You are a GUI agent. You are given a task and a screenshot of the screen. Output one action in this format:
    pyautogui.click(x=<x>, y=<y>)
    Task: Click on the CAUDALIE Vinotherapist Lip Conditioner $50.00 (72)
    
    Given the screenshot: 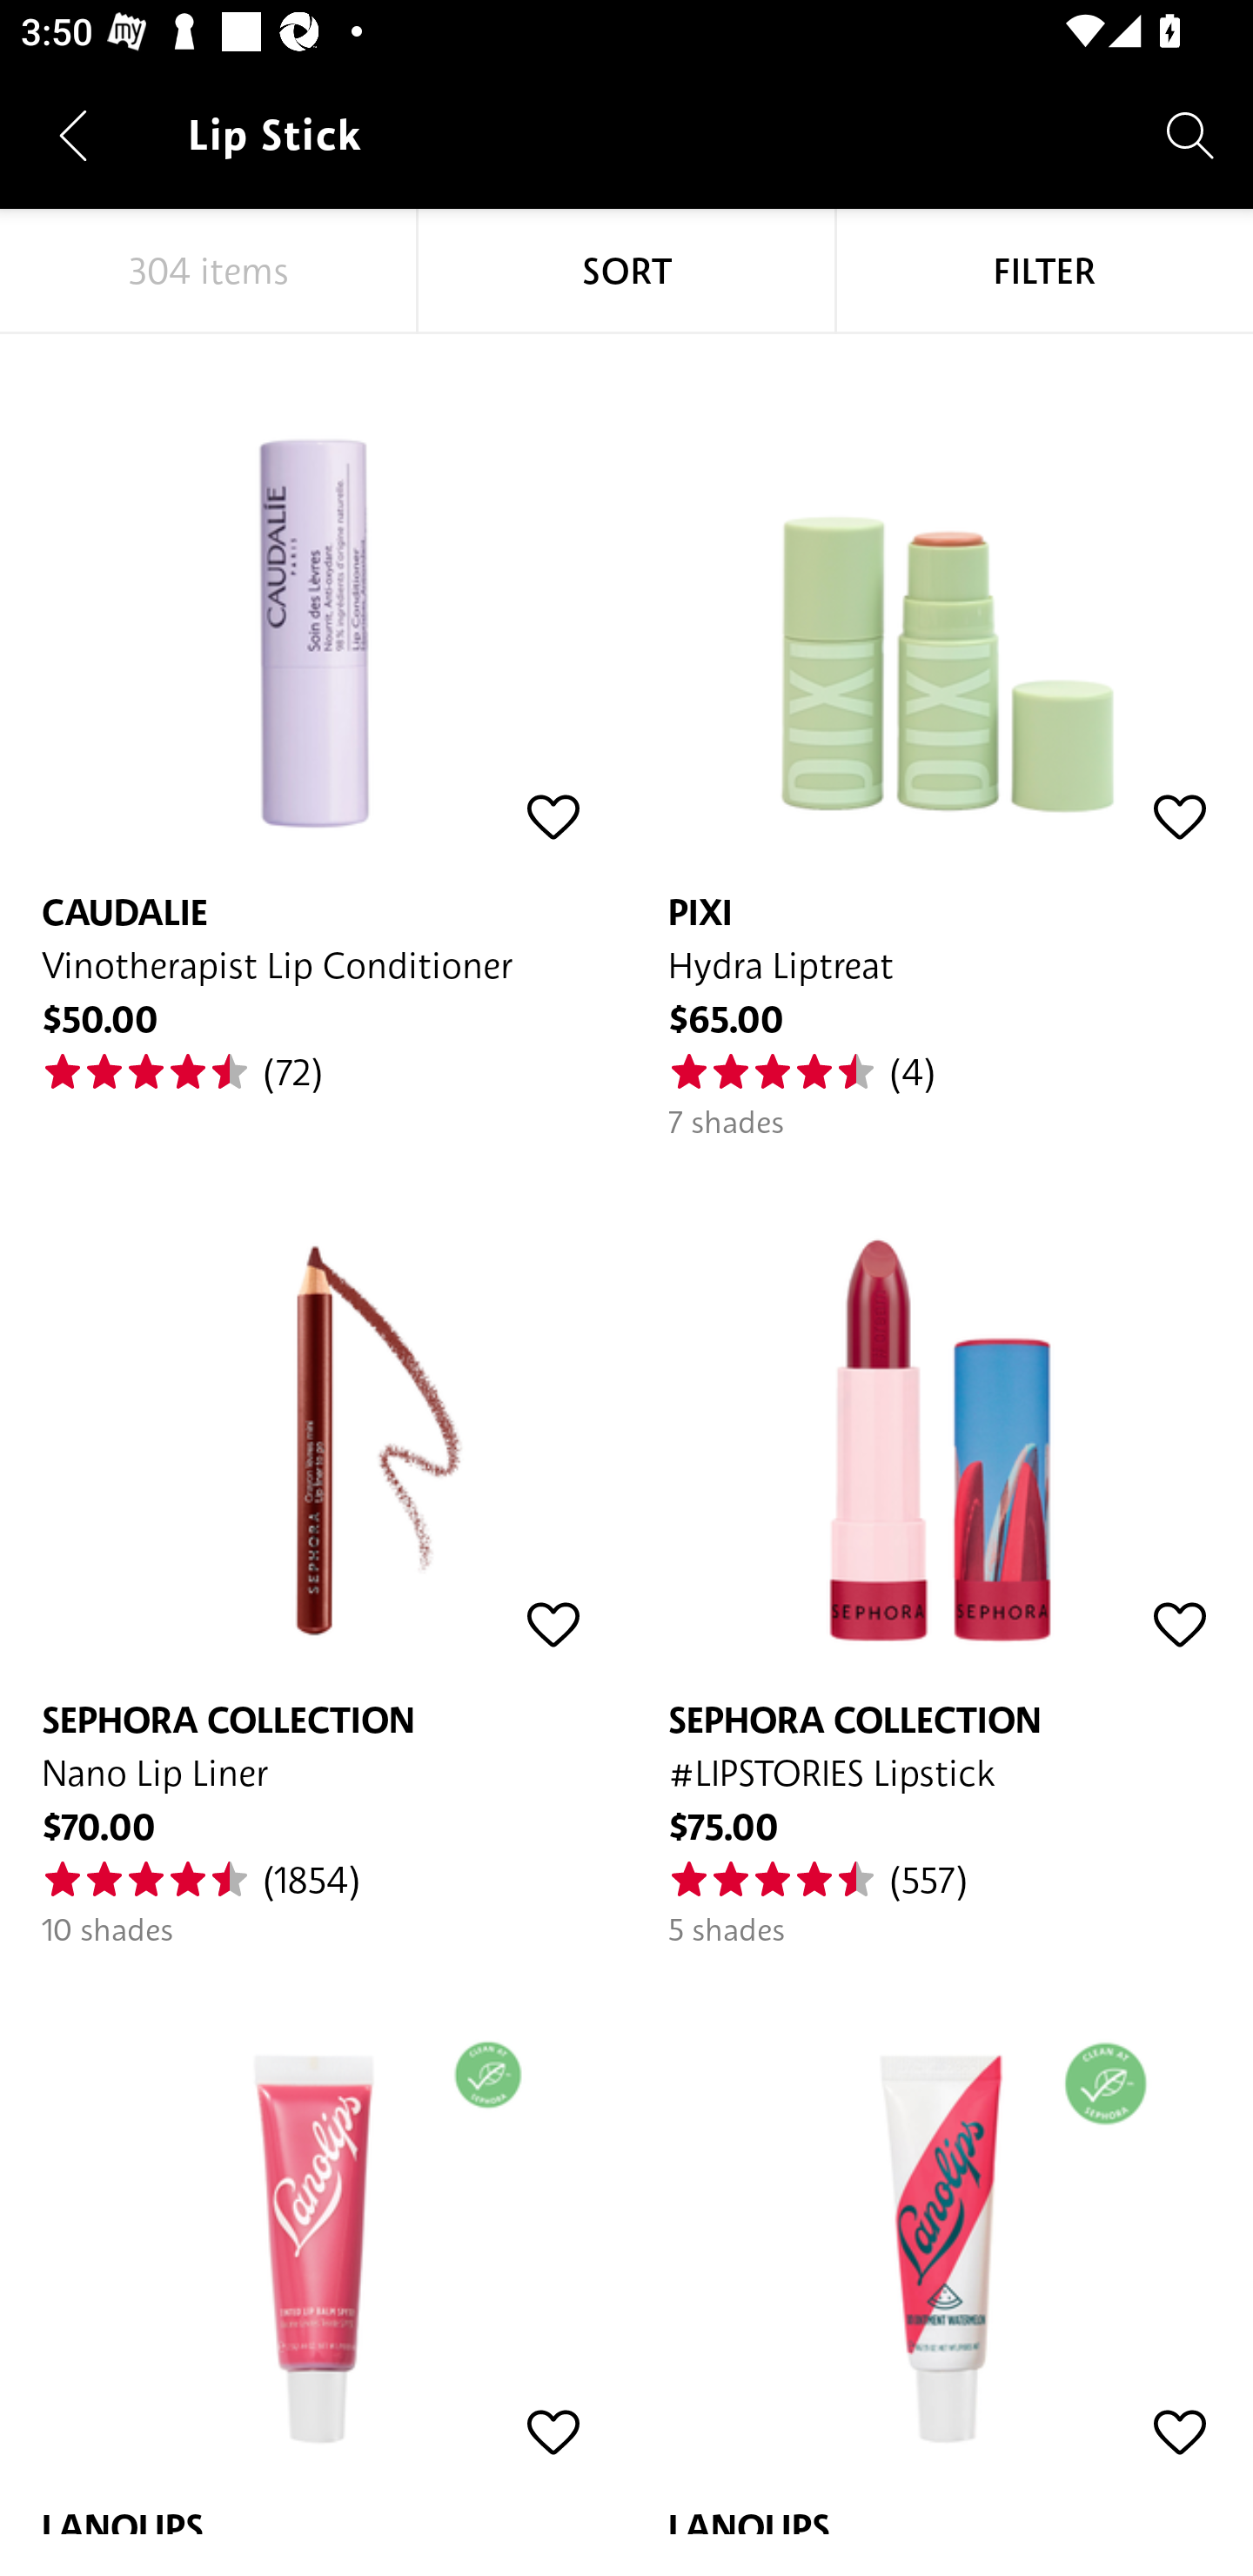 What is the action you would take?
    pyautogui.click(x=313, y=714)
    